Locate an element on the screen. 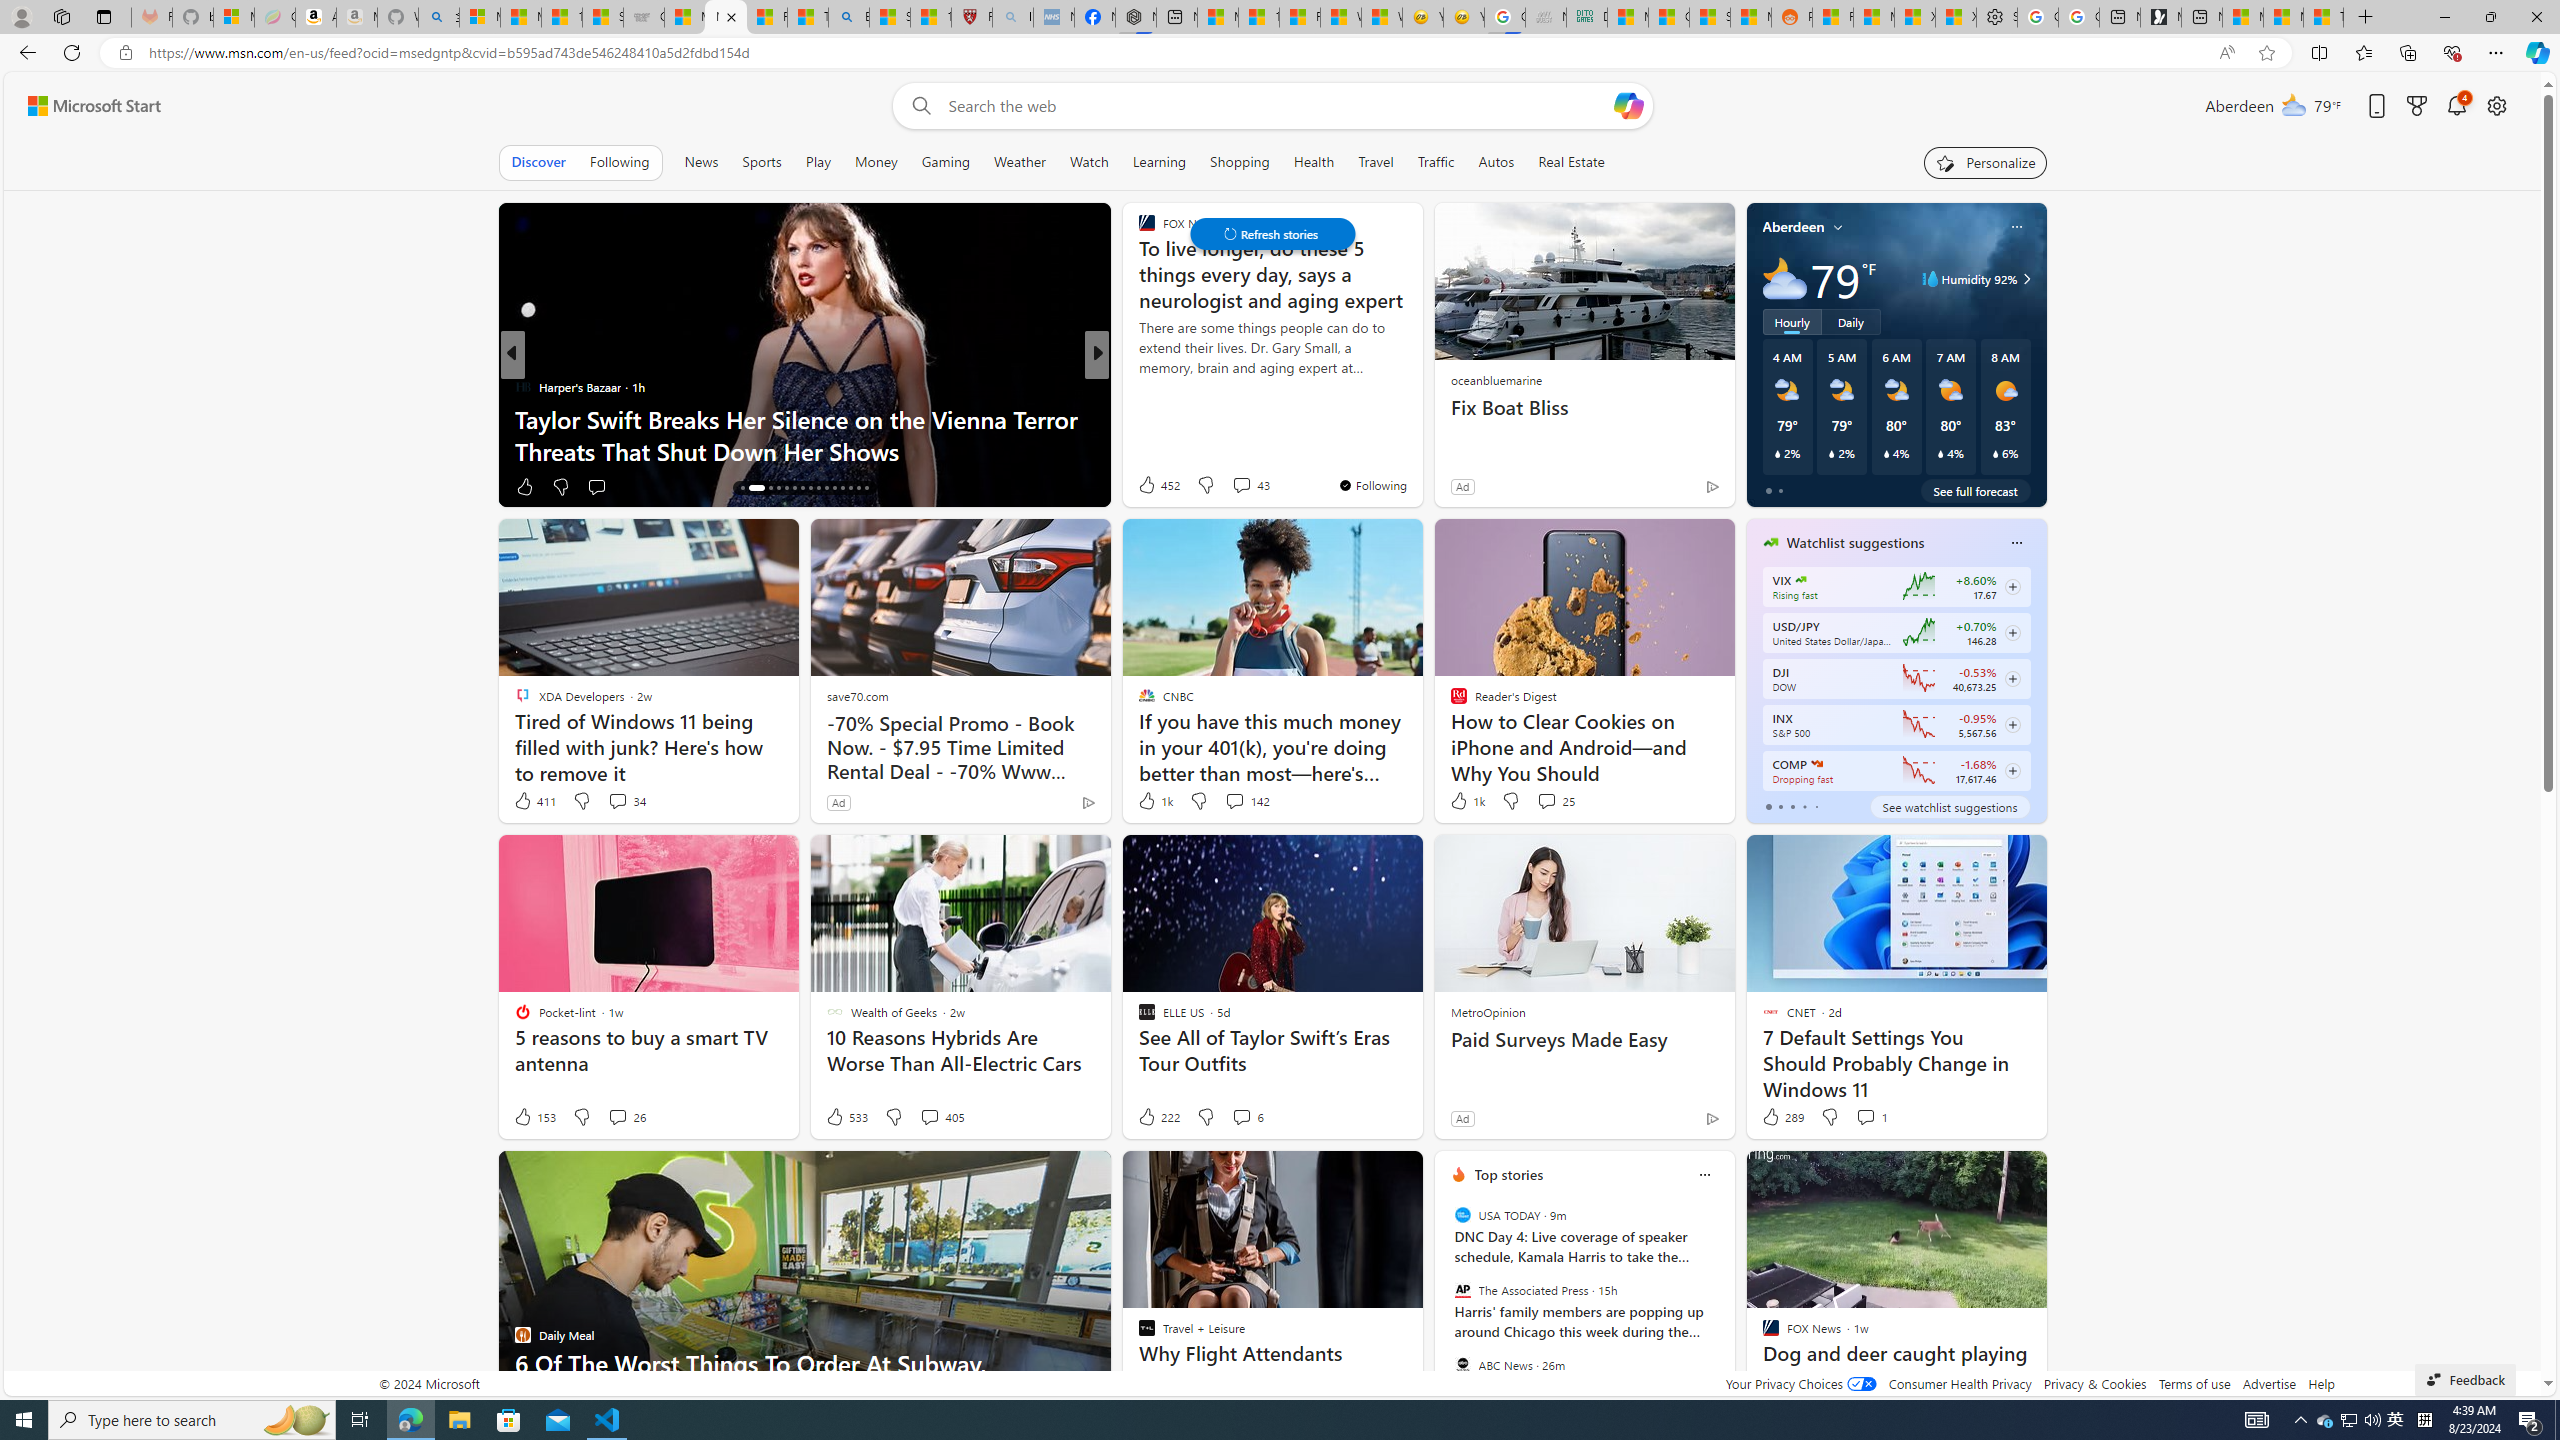 The width and height of the screenshot is (2560, 1440). tab-3 is located at coordinates (1803, 806).